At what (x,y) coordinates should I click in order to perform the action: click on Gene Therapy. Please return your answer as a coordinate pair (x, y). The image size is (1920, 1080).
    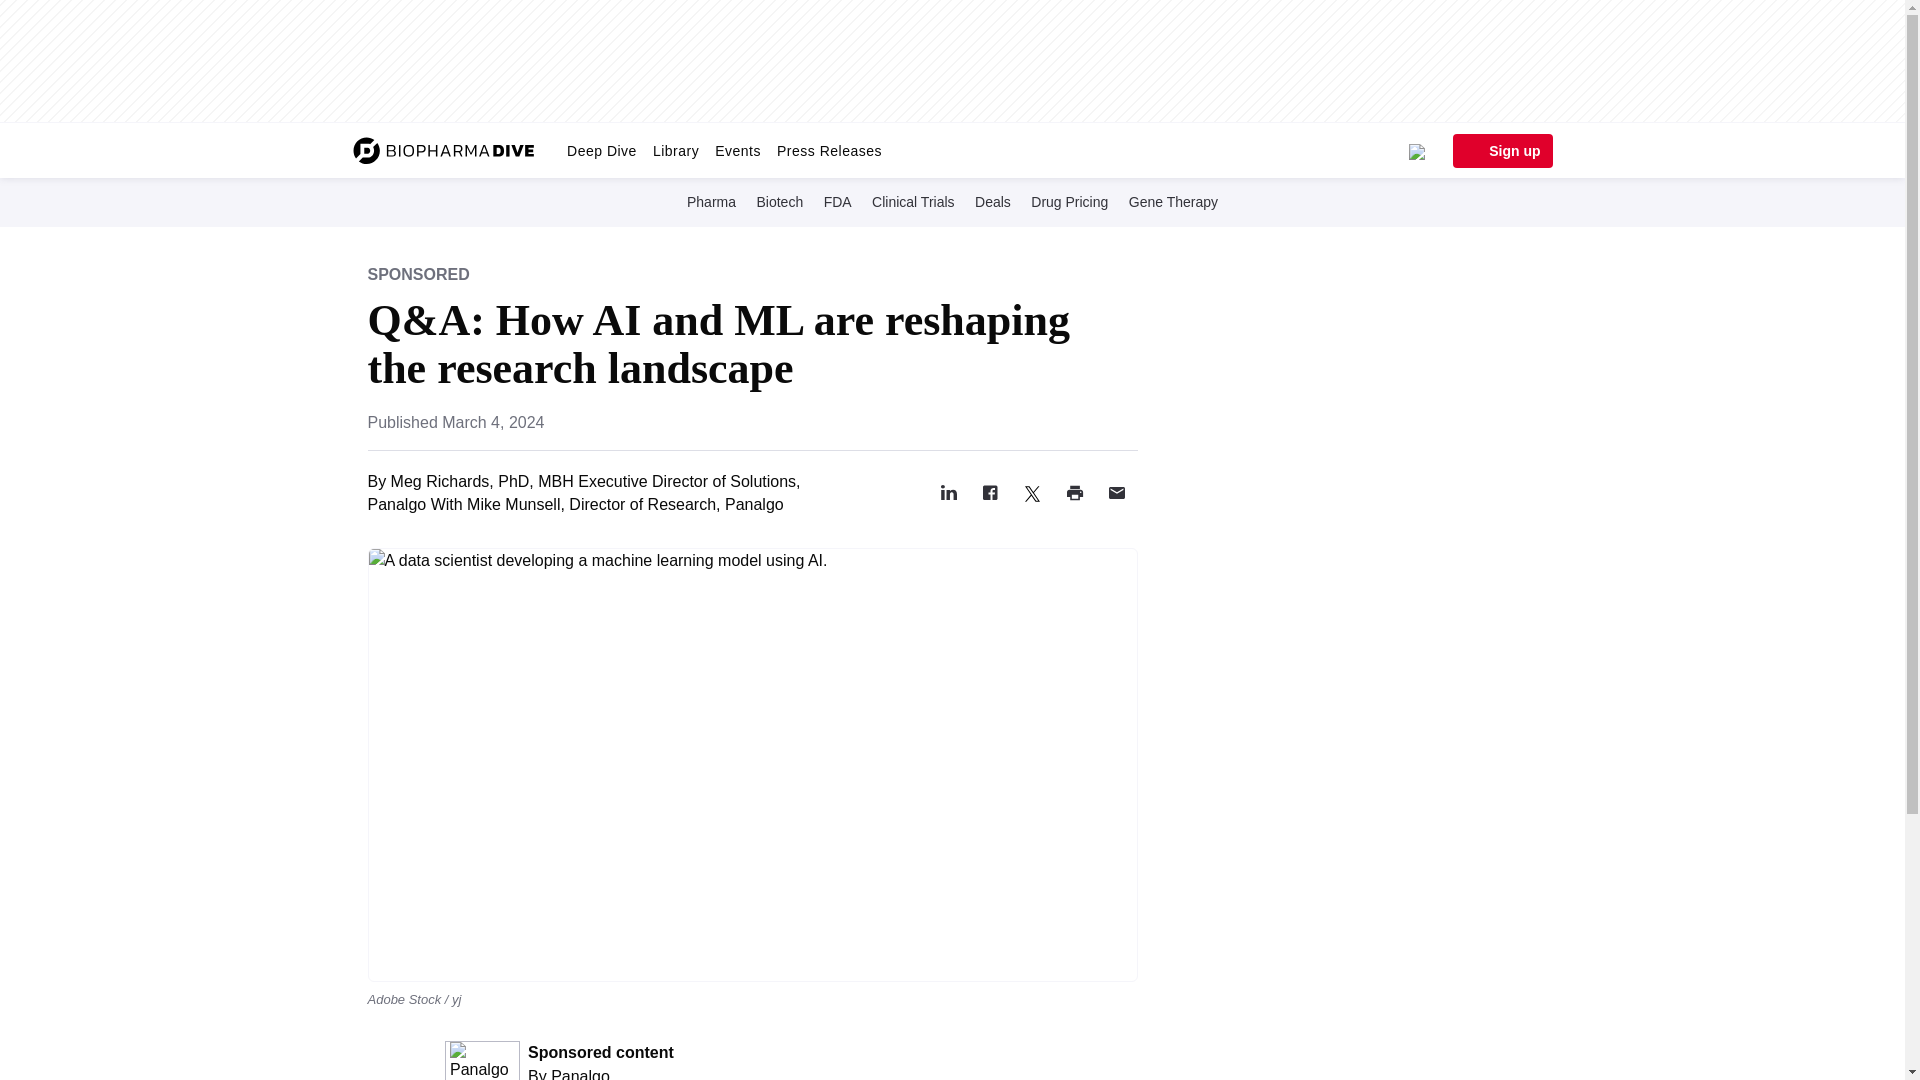
    Looking at the image, I should click on (1173, 201).